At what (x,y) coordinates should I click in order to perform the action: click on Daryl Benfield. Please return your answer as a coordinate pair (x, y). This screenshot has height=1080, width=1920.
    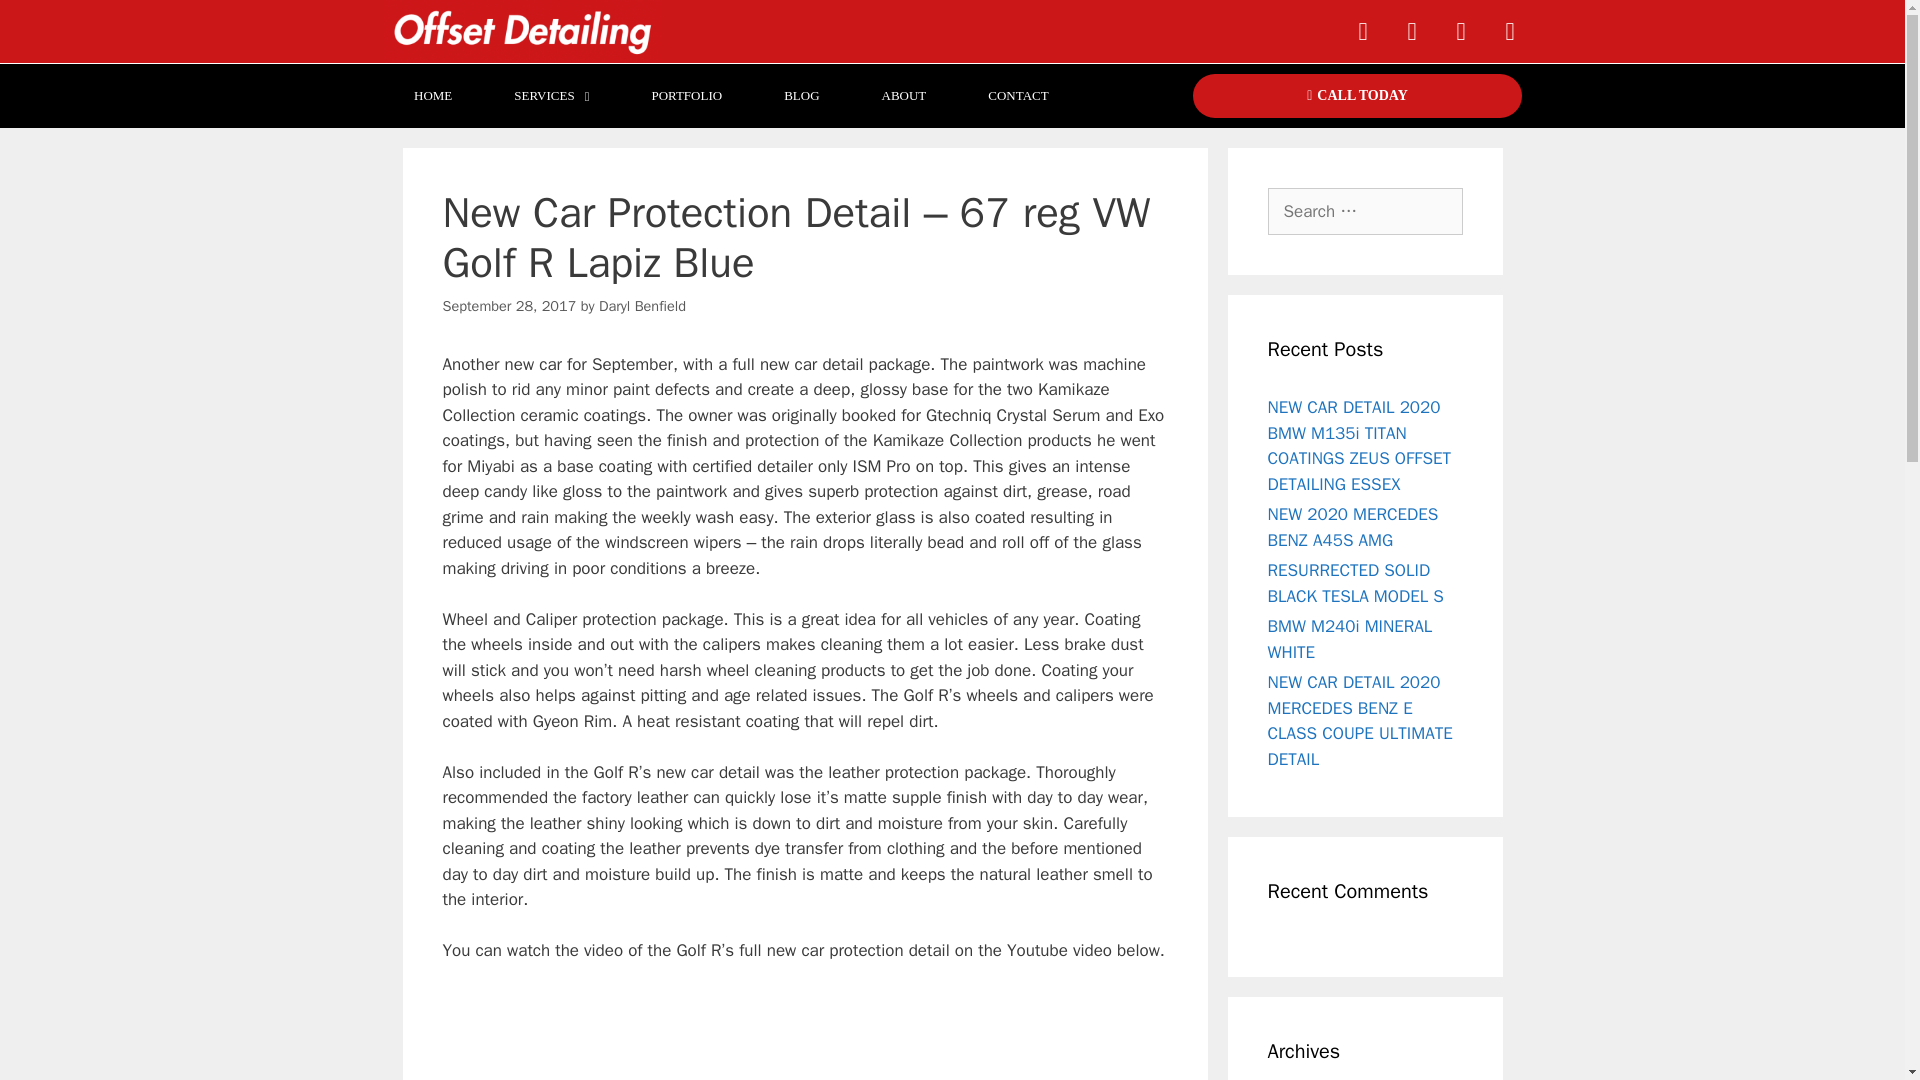
    Looking at the image, I should click on (642, 306).